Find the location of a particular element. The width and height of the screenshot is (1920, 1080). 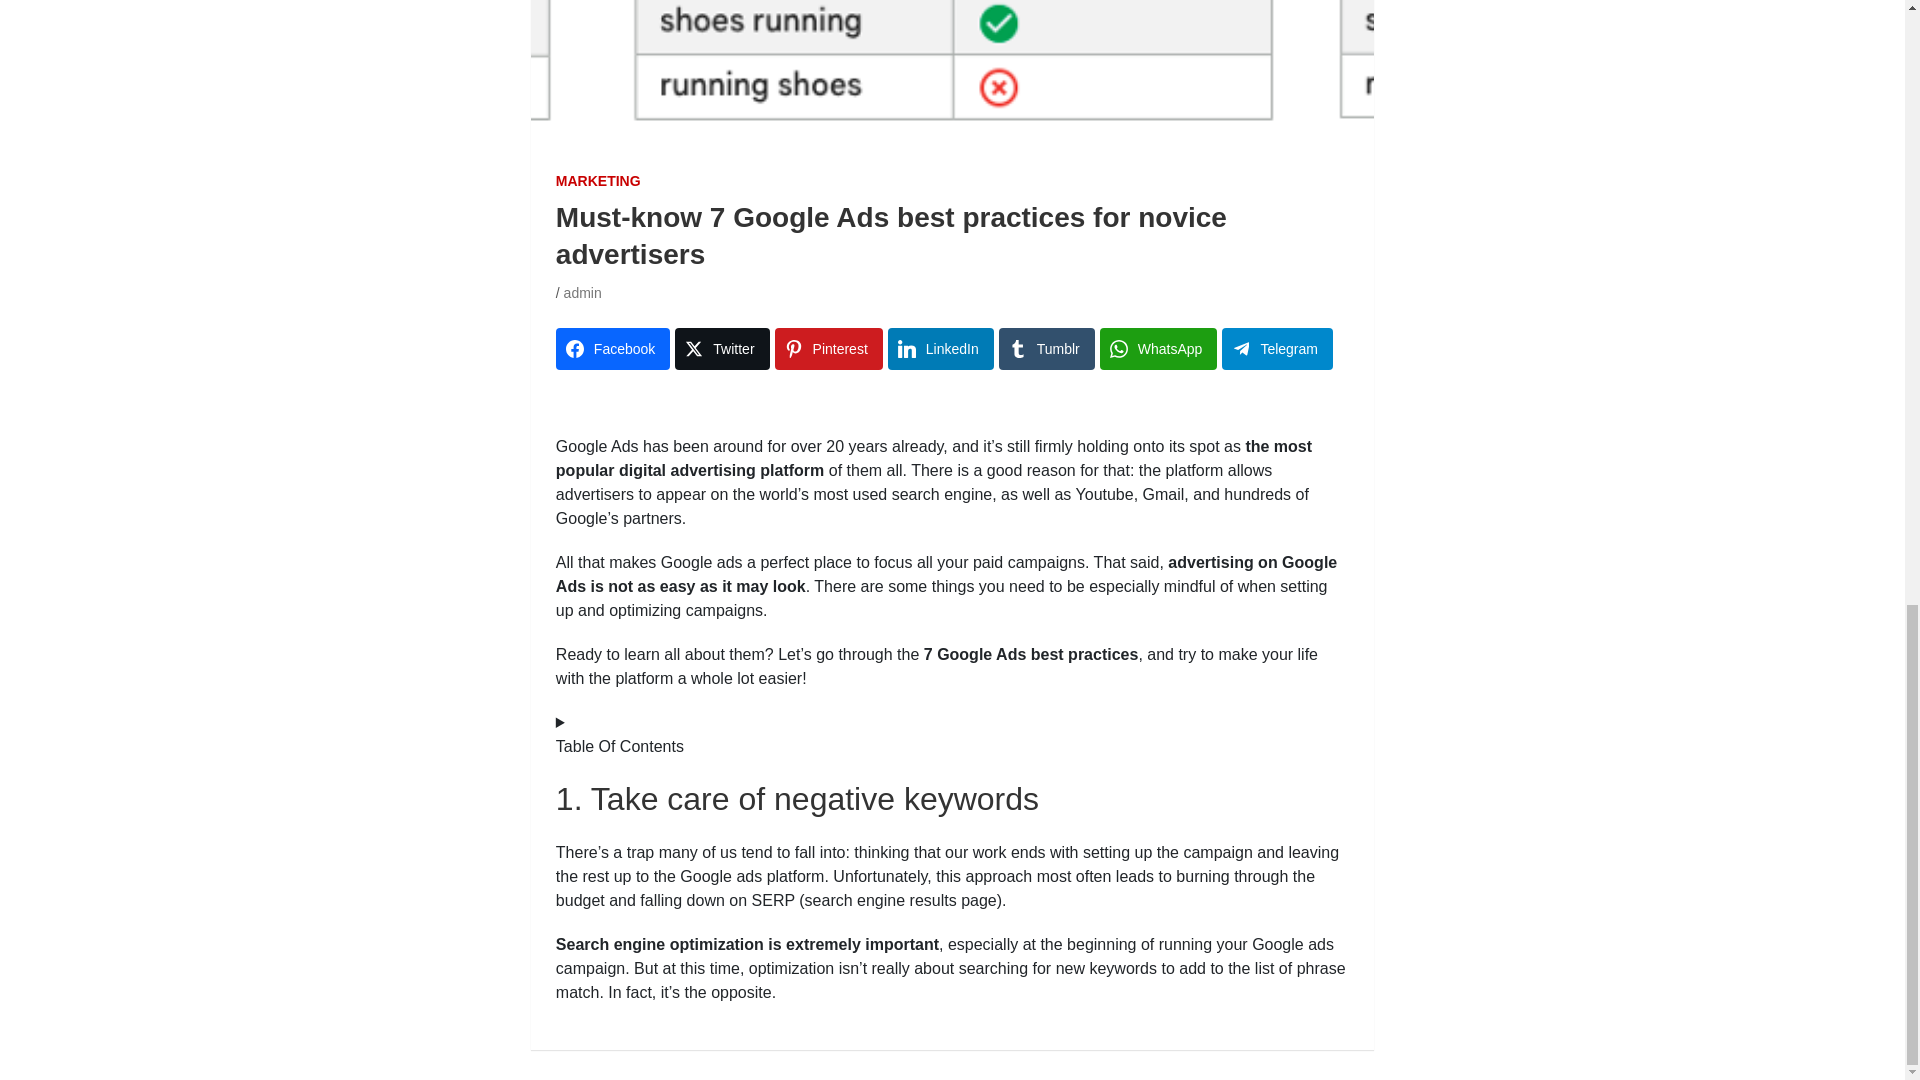

Share on Facebook is located at coordinates (613, 349).